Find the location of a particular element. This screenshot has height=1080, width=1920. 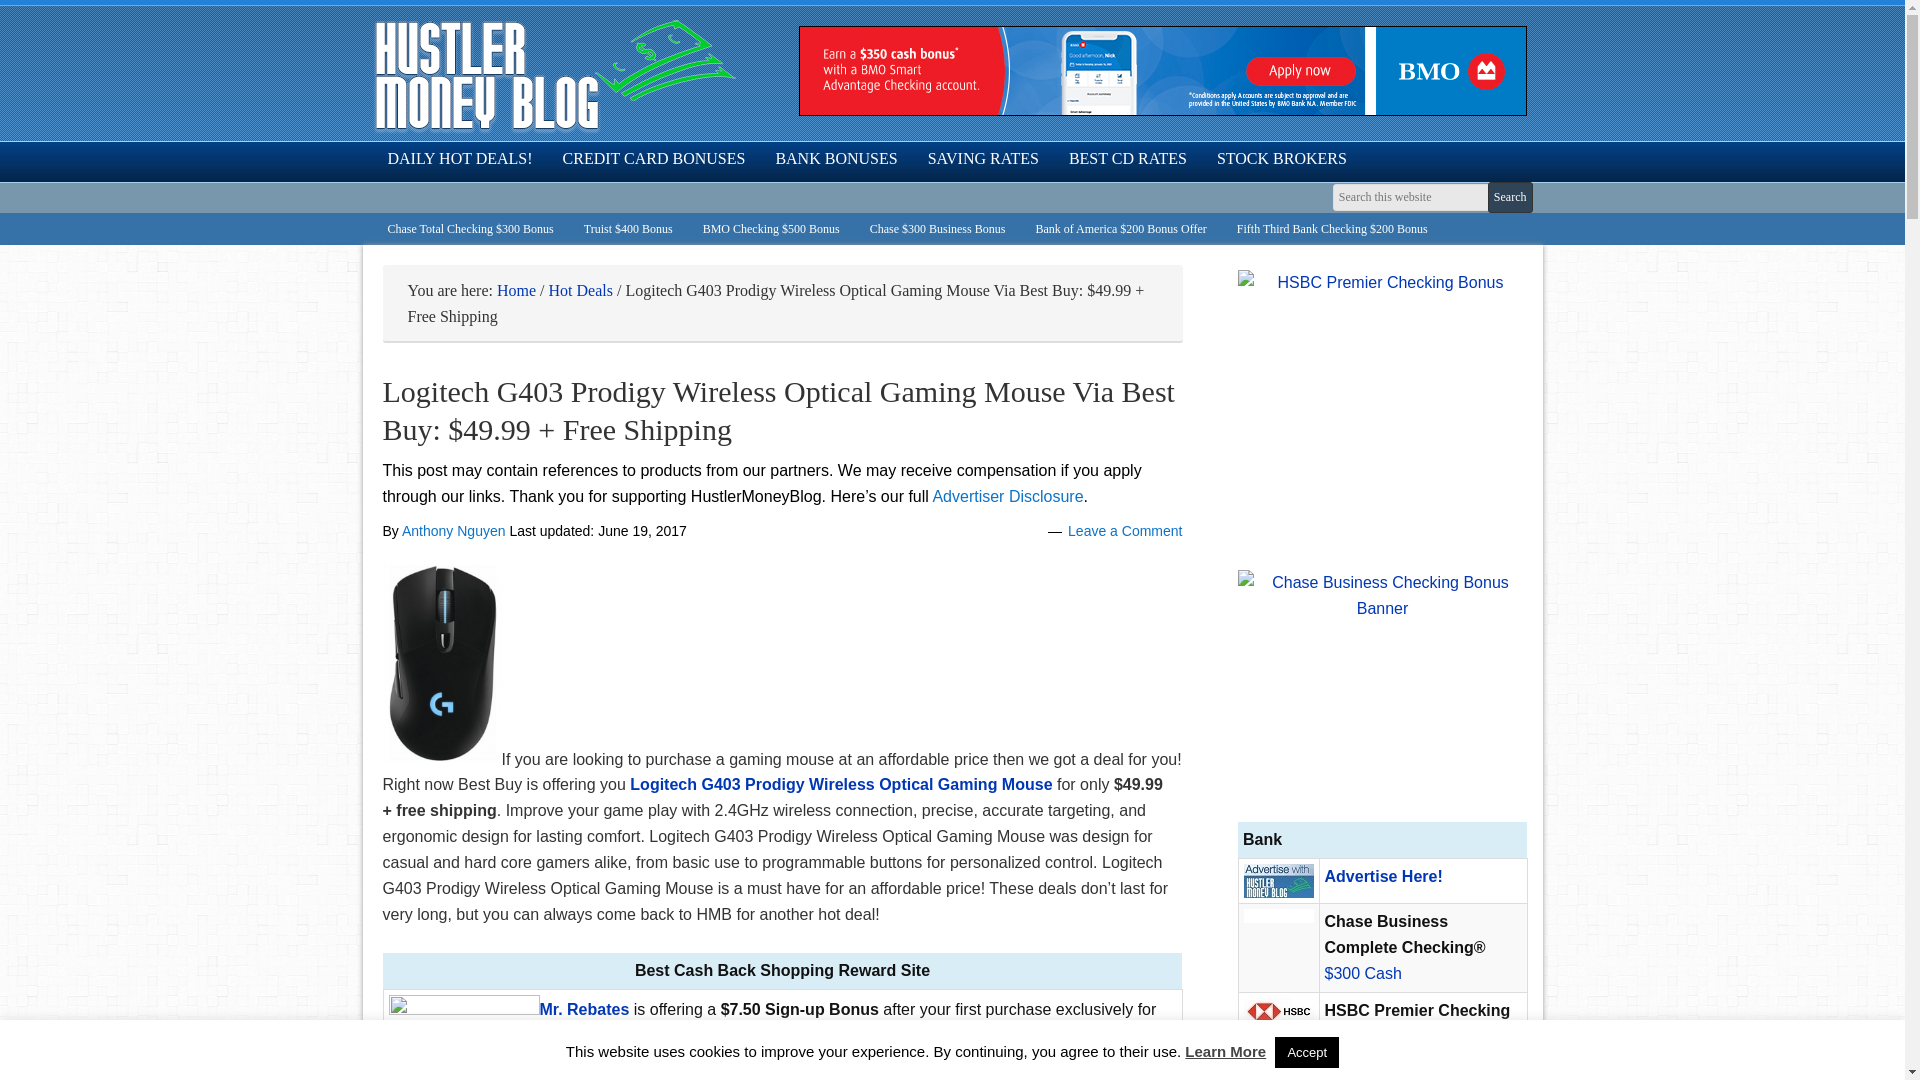

Search is located at coordinates (1510, 197).